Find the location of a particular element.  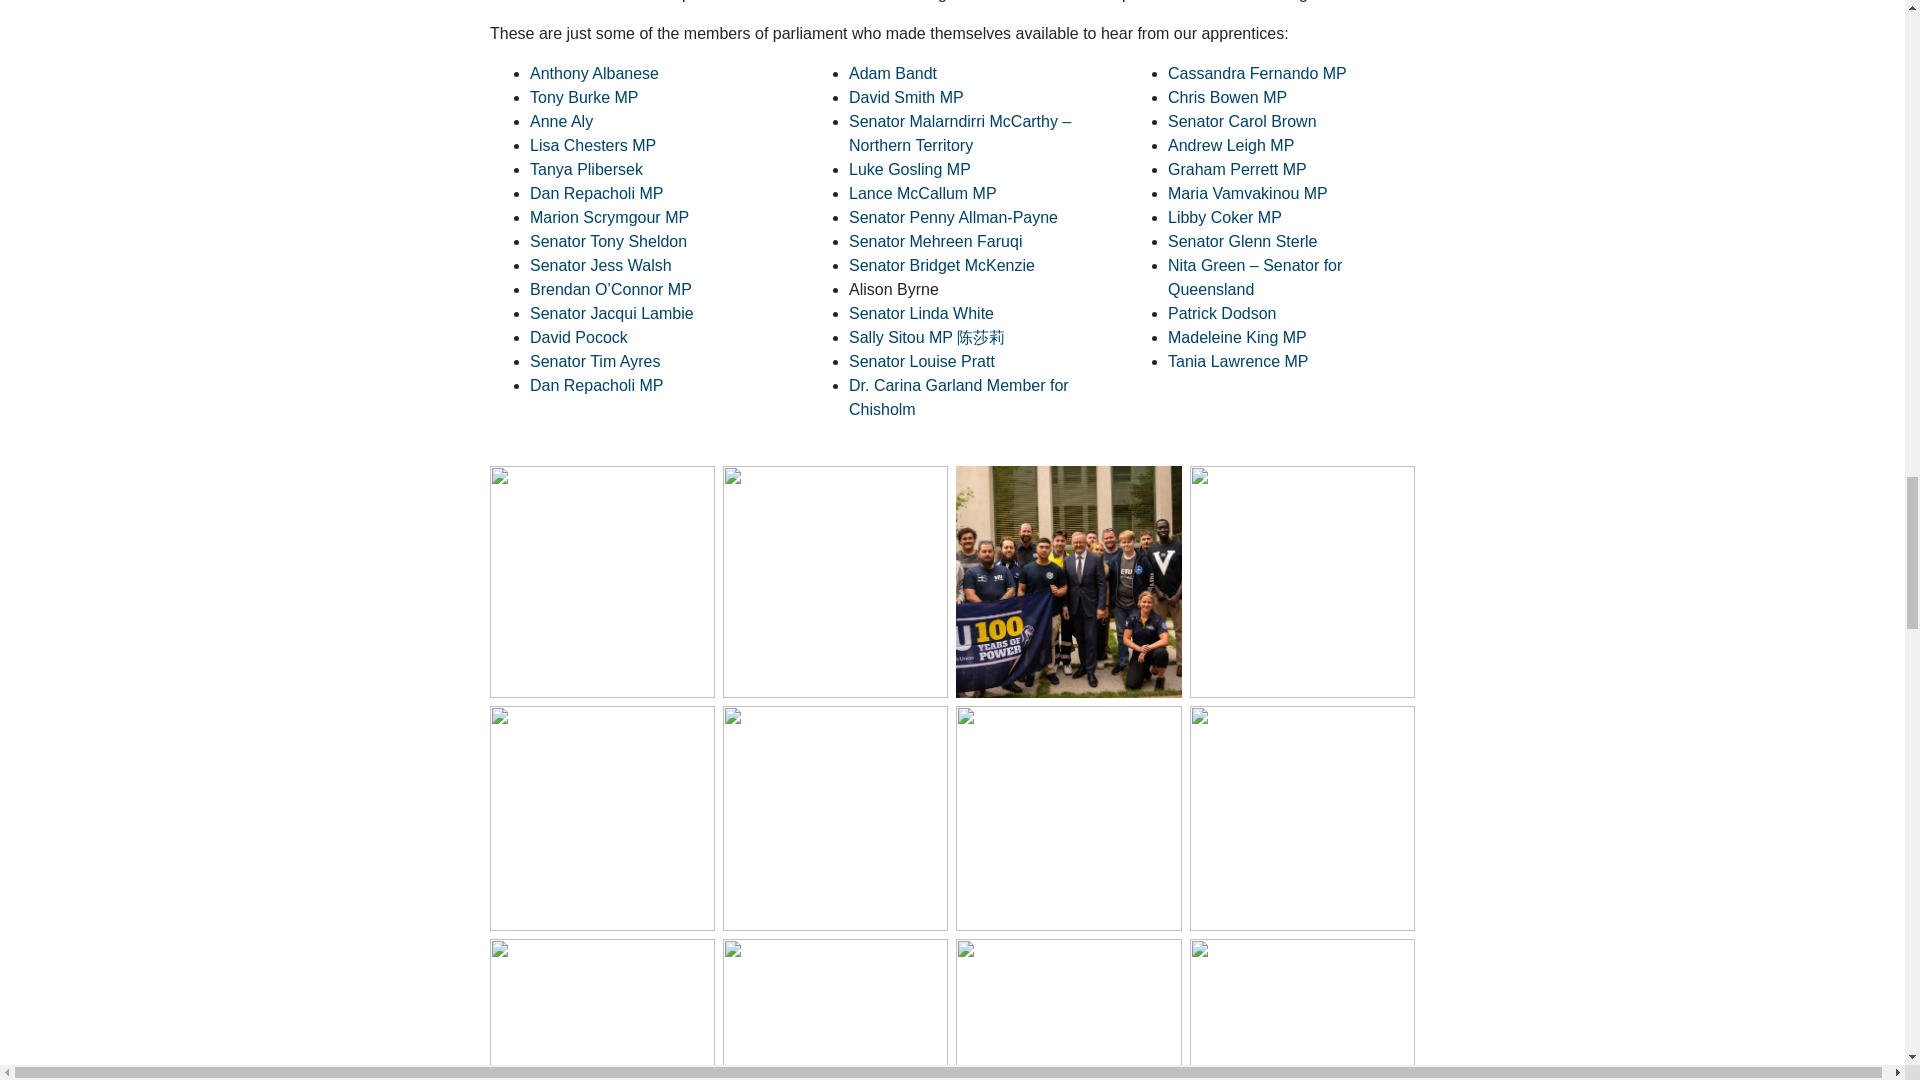

Senator Jess Walsh is located at coordinates (600, 266).